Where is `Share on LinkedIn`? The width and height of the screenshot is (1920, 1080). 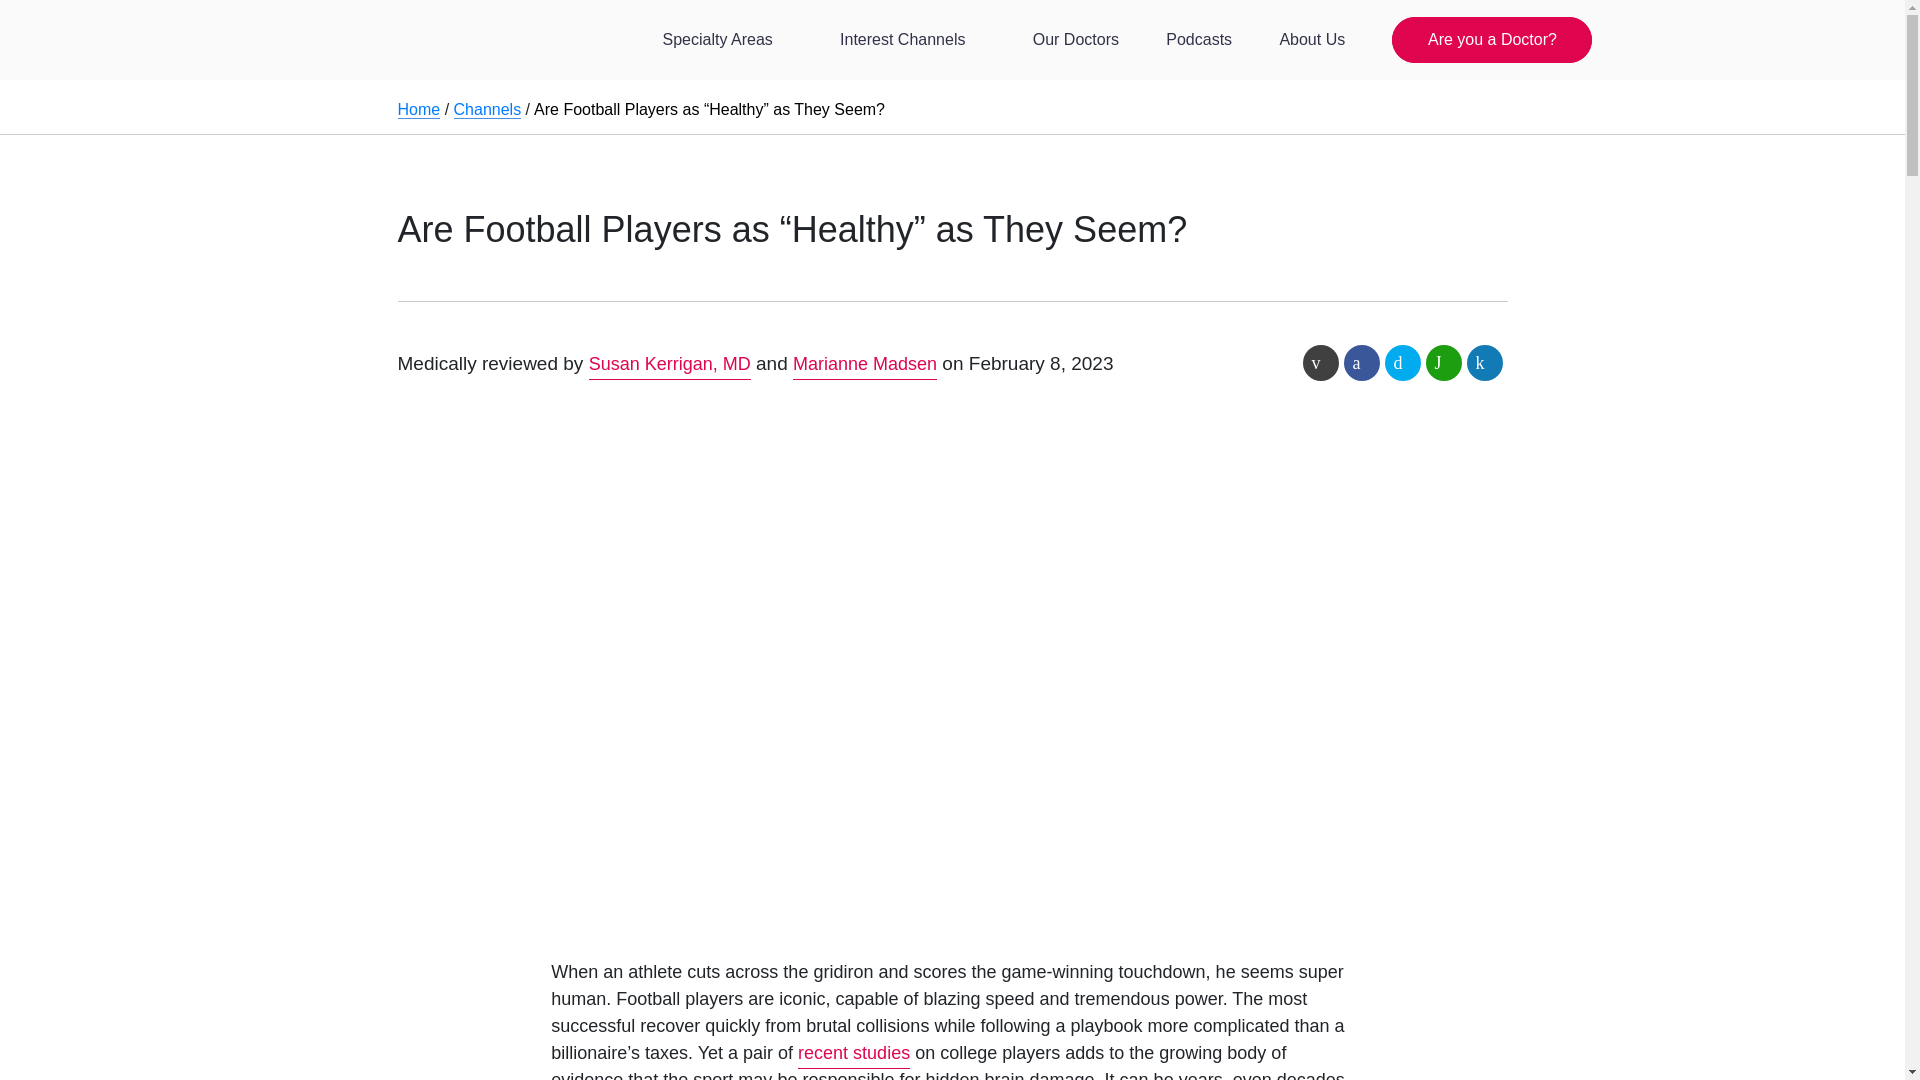
Share on LinkedIn is located at coordinates (1484, 362).